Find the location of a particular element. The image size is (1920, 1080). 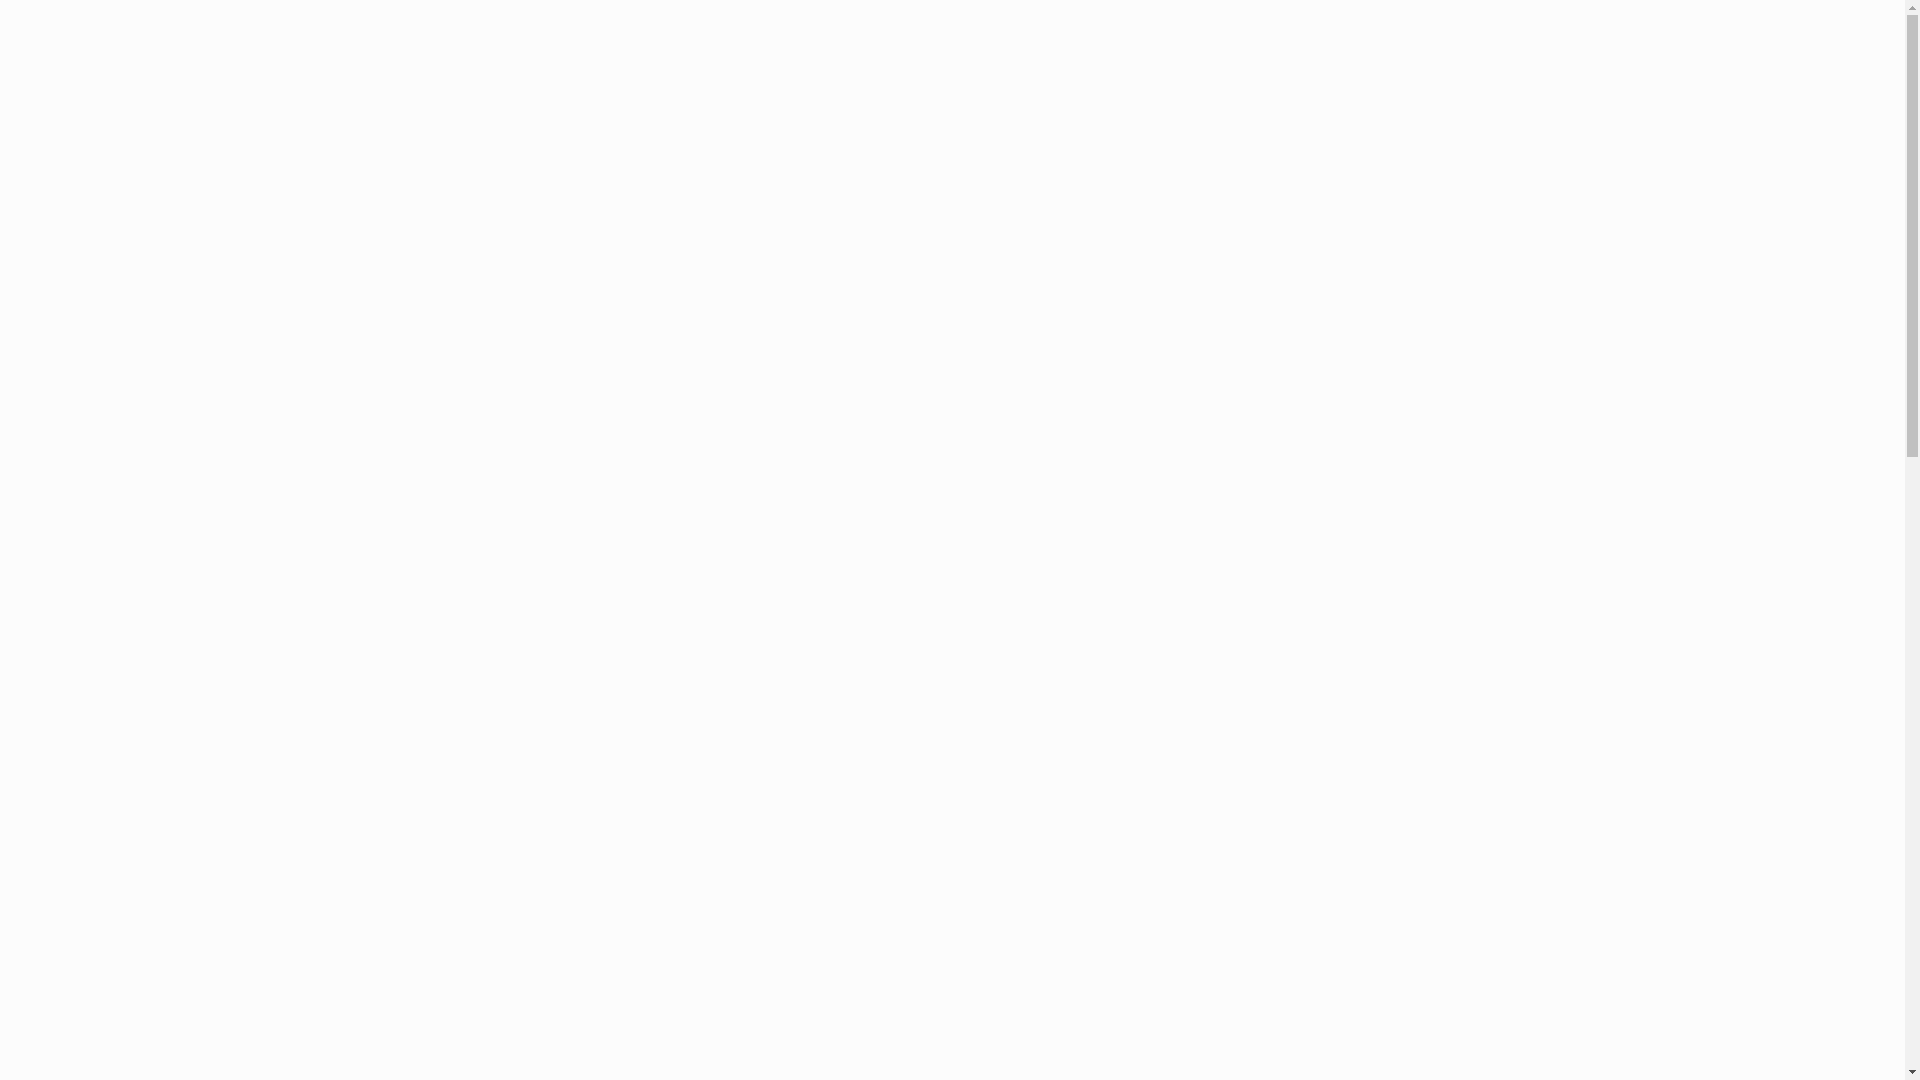

Accueil is located at coordinates (878, 60).